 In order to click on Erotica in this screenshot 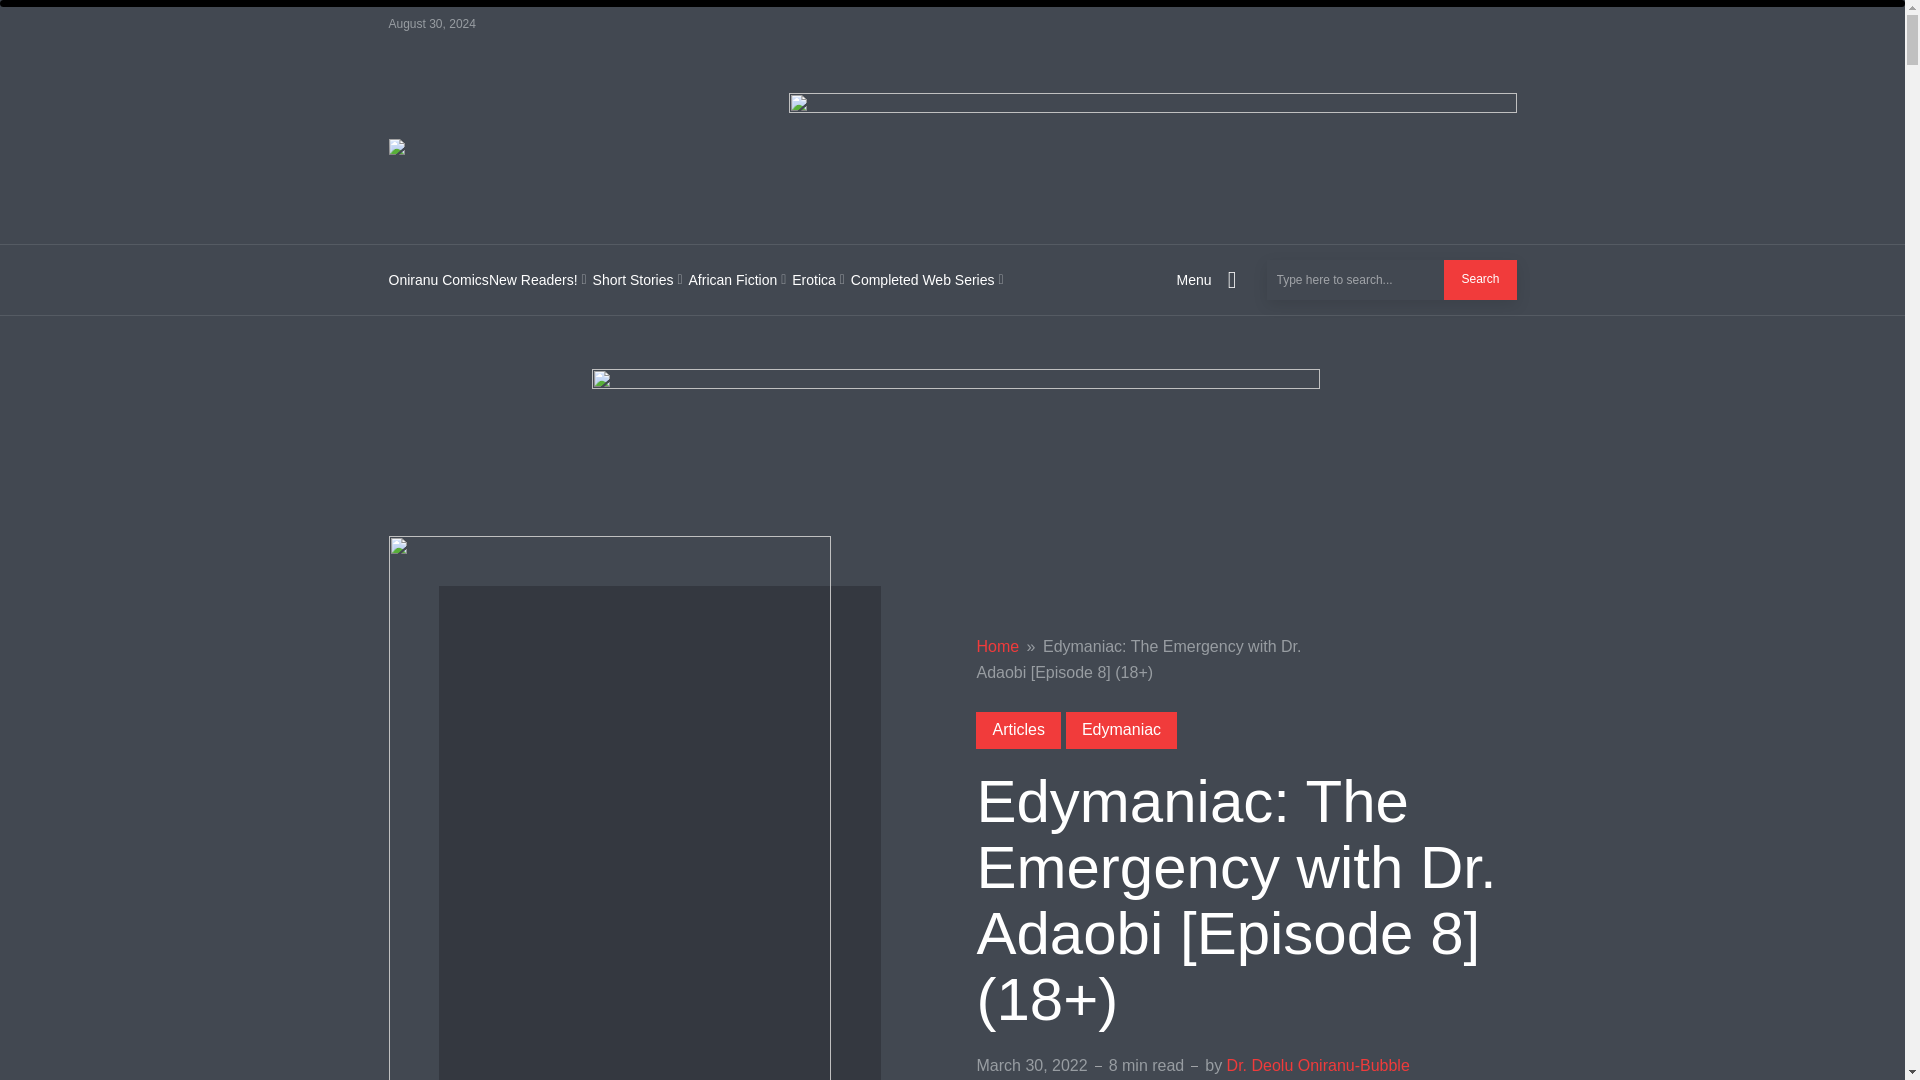, I will do `click(820, 279)`.